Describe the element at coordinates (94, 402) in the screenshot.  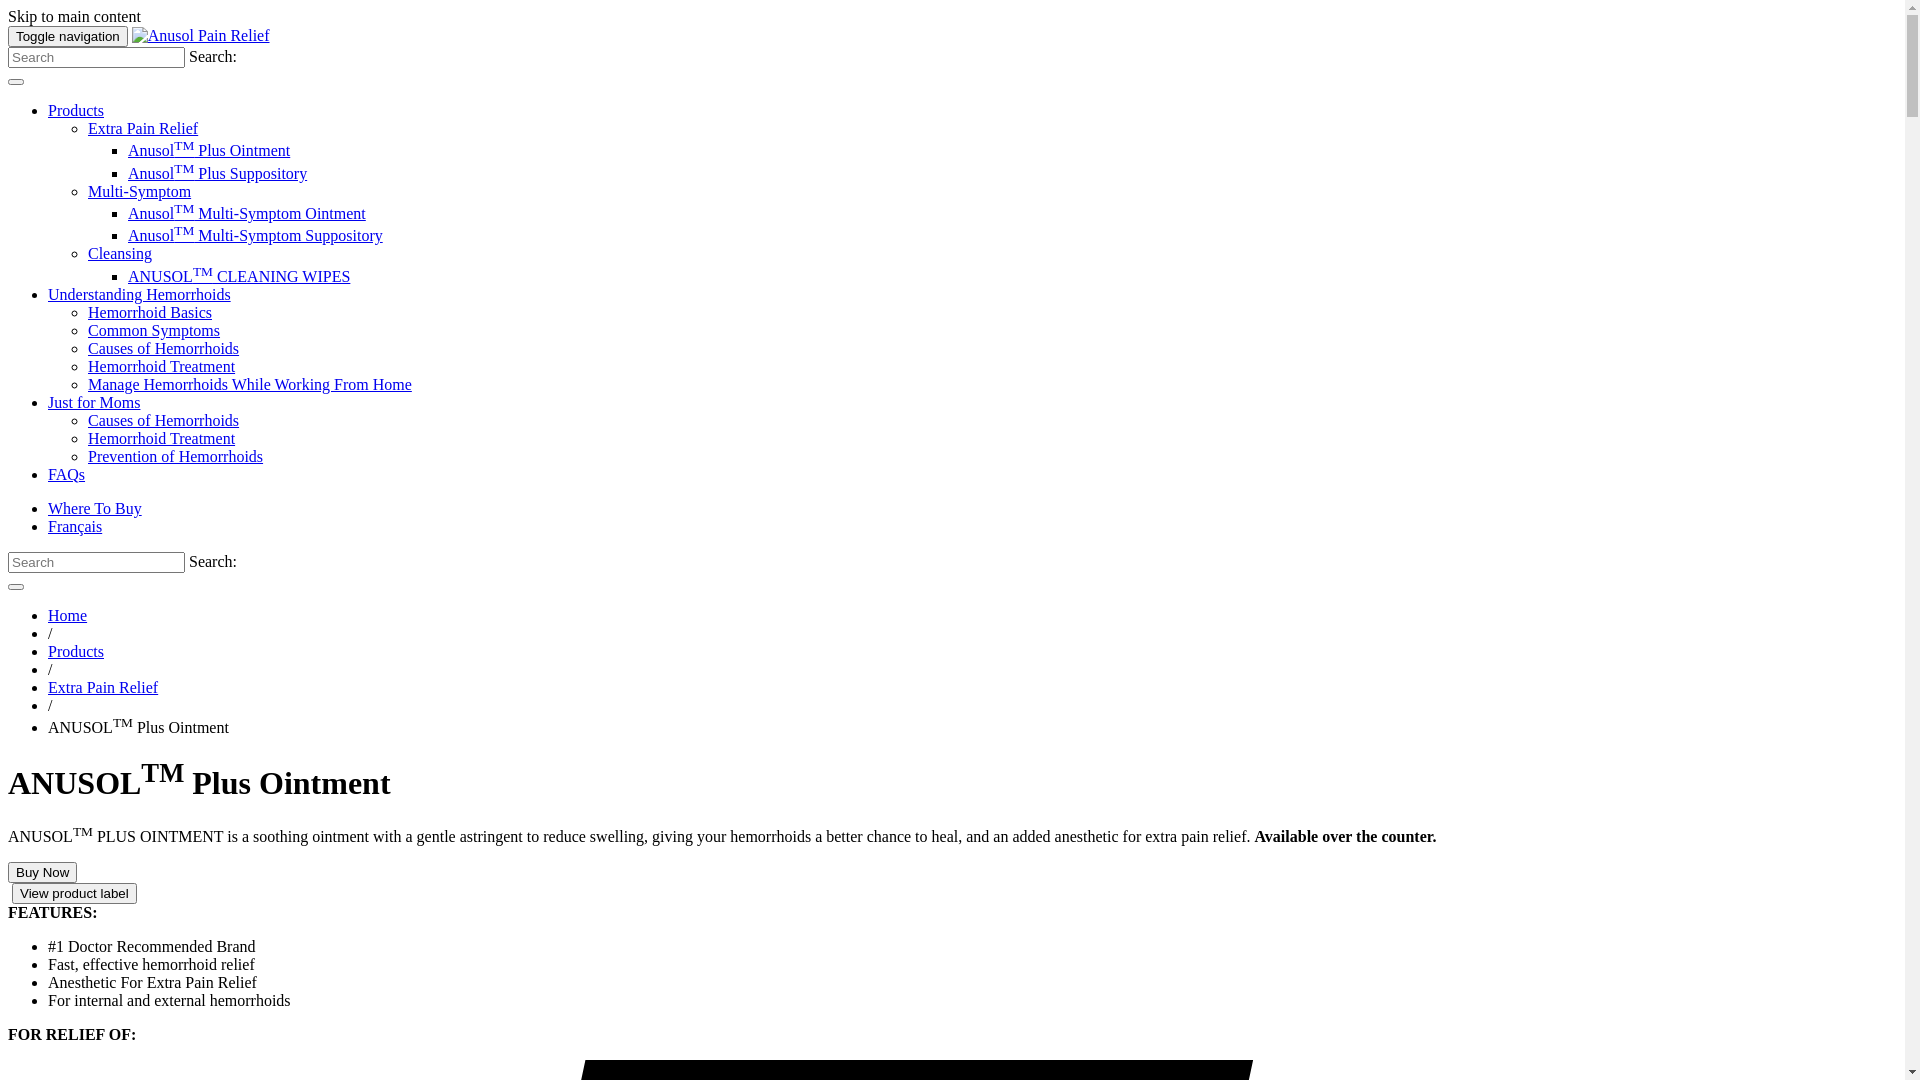
I see `Just for Moms` at that location.